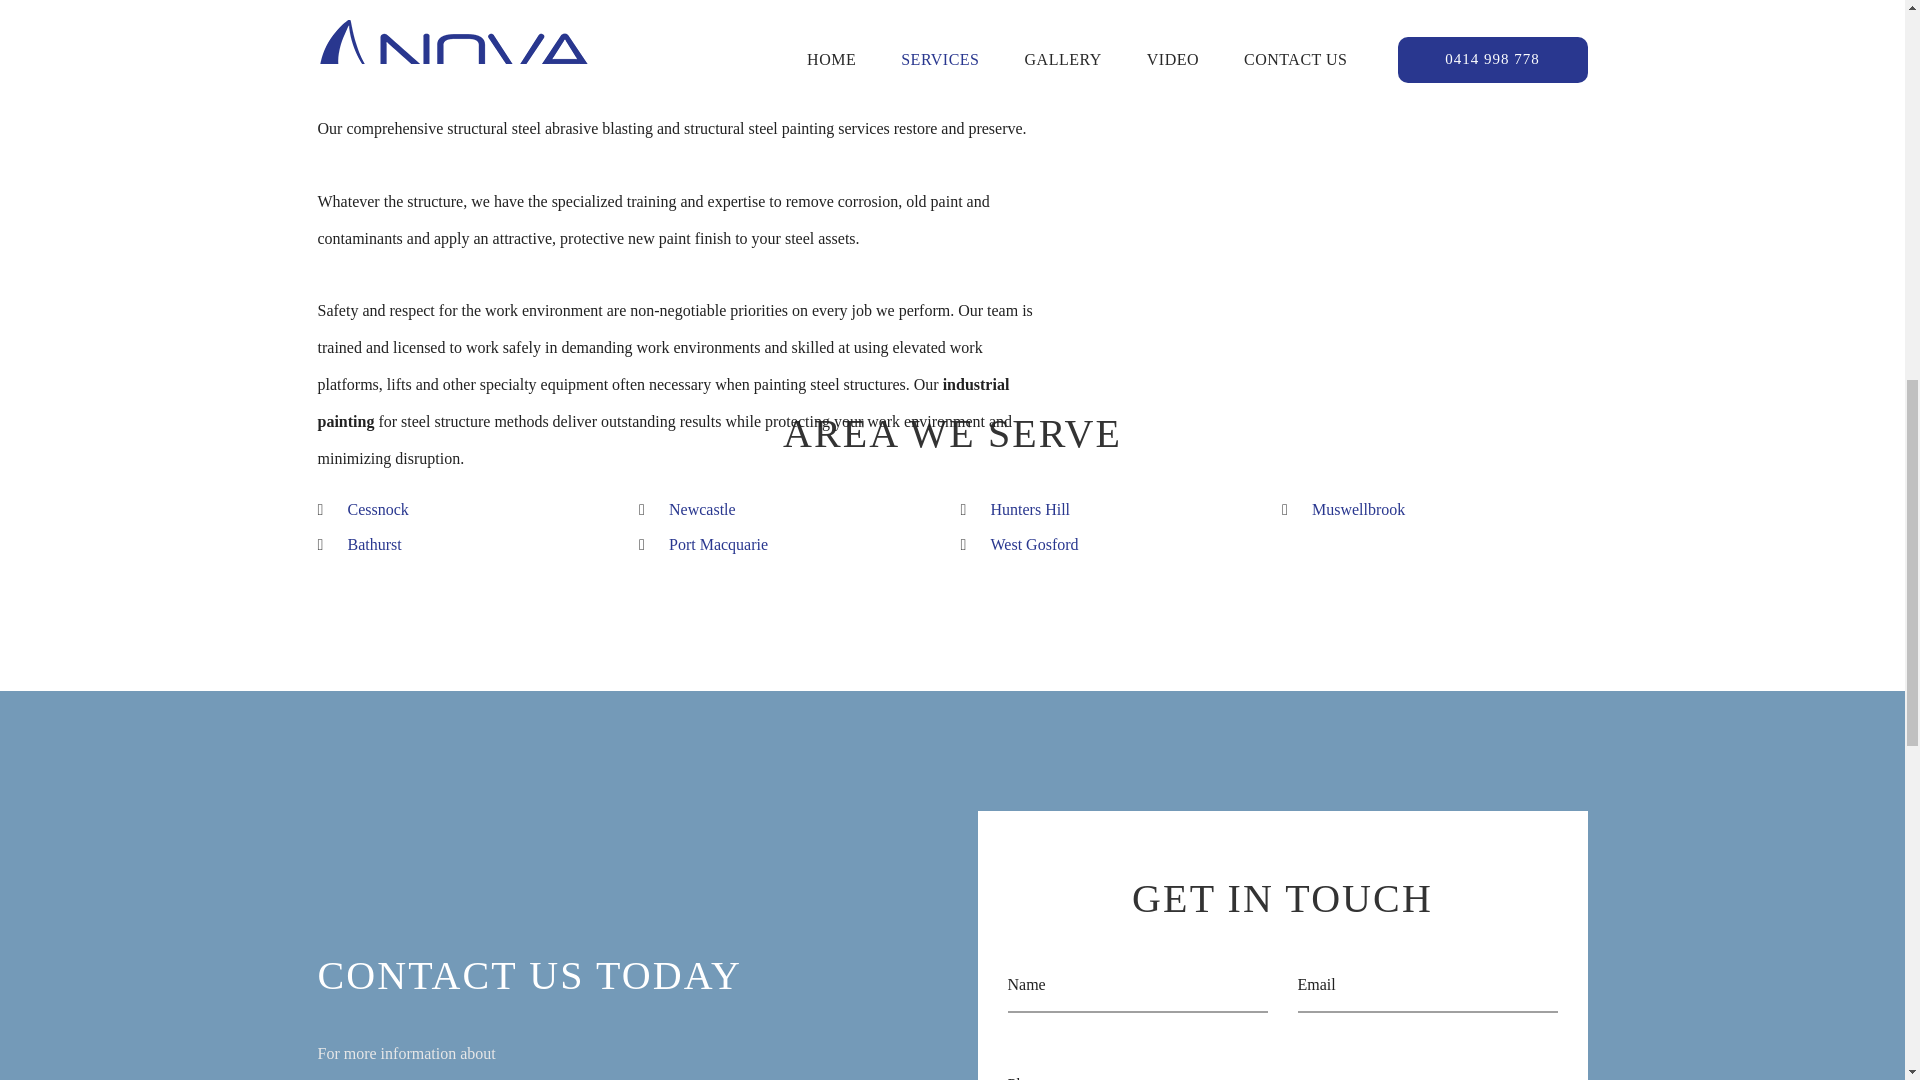  What do you see at coordinates (374, 544) in the screenshot?
I see `Bathurst` at bounding box center [374, 544].